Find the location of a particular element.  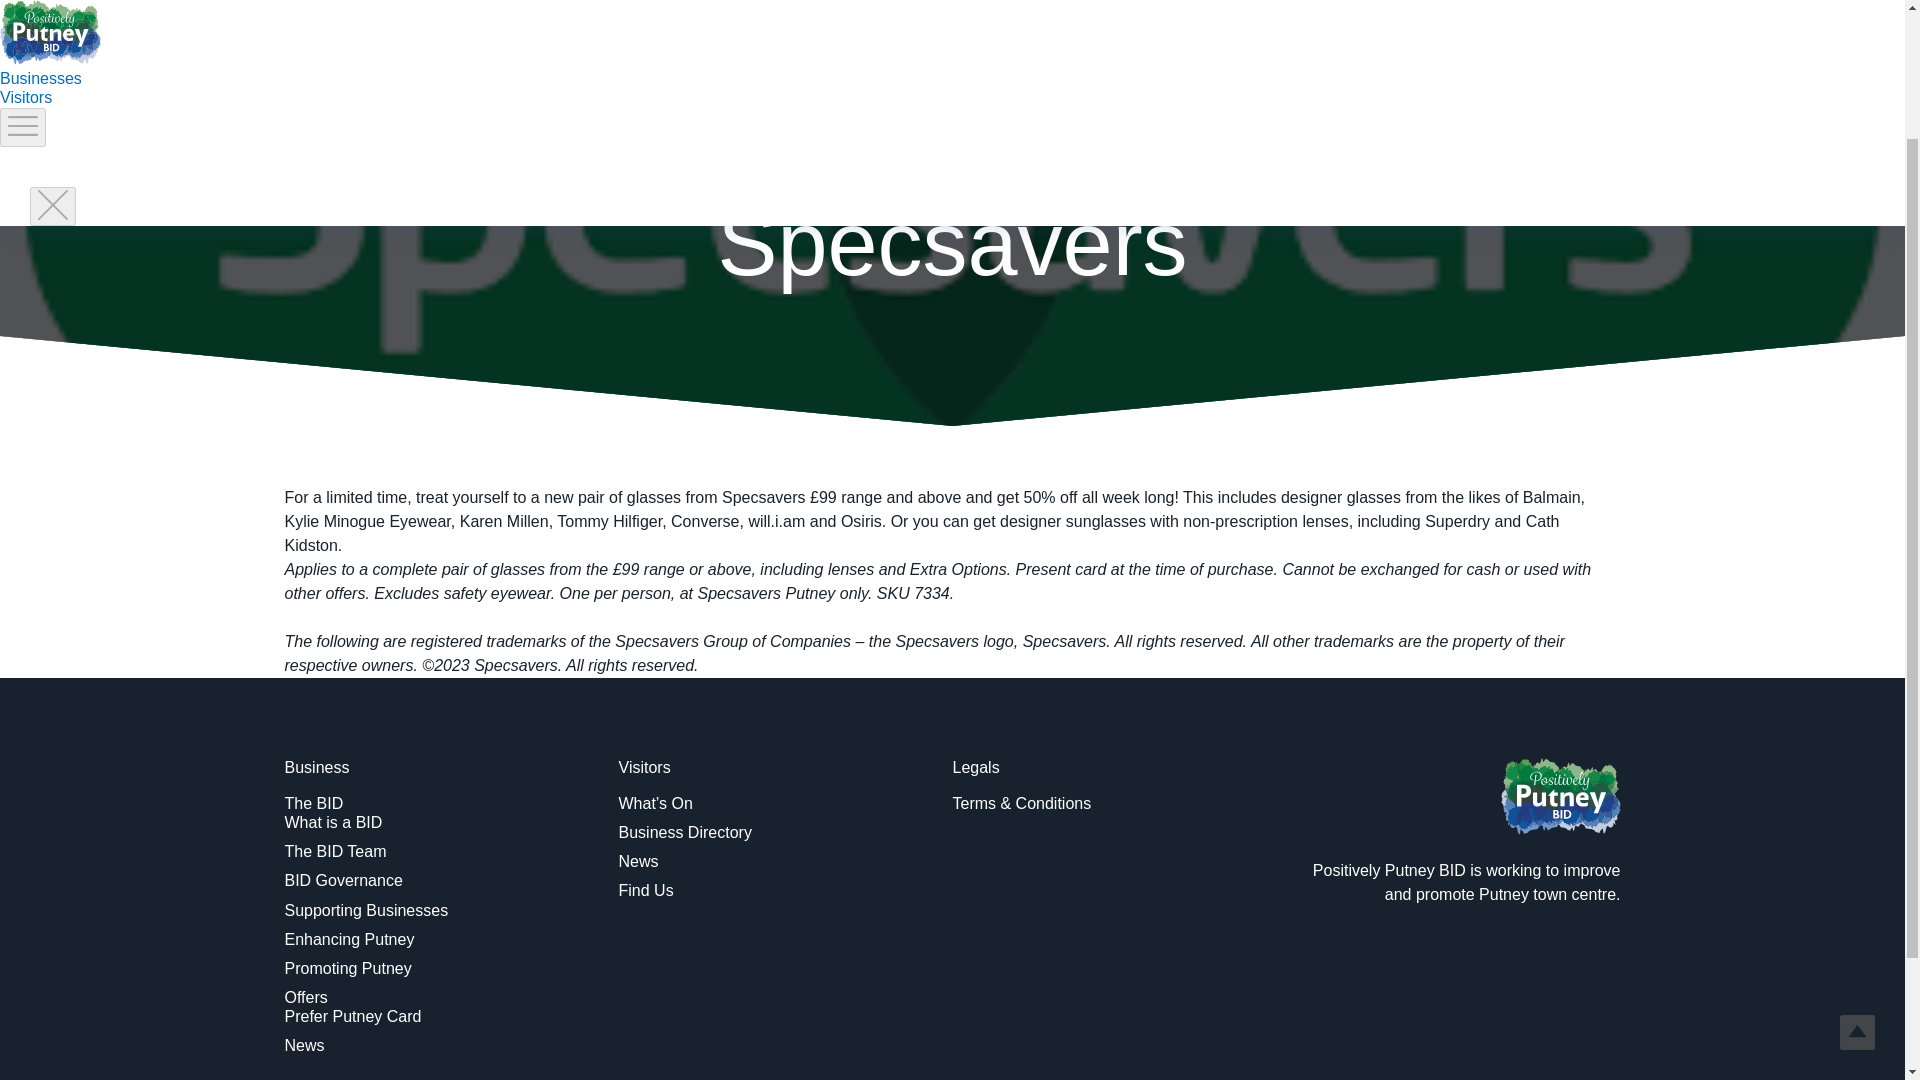

Find Us is located at coordinates (646, 890).